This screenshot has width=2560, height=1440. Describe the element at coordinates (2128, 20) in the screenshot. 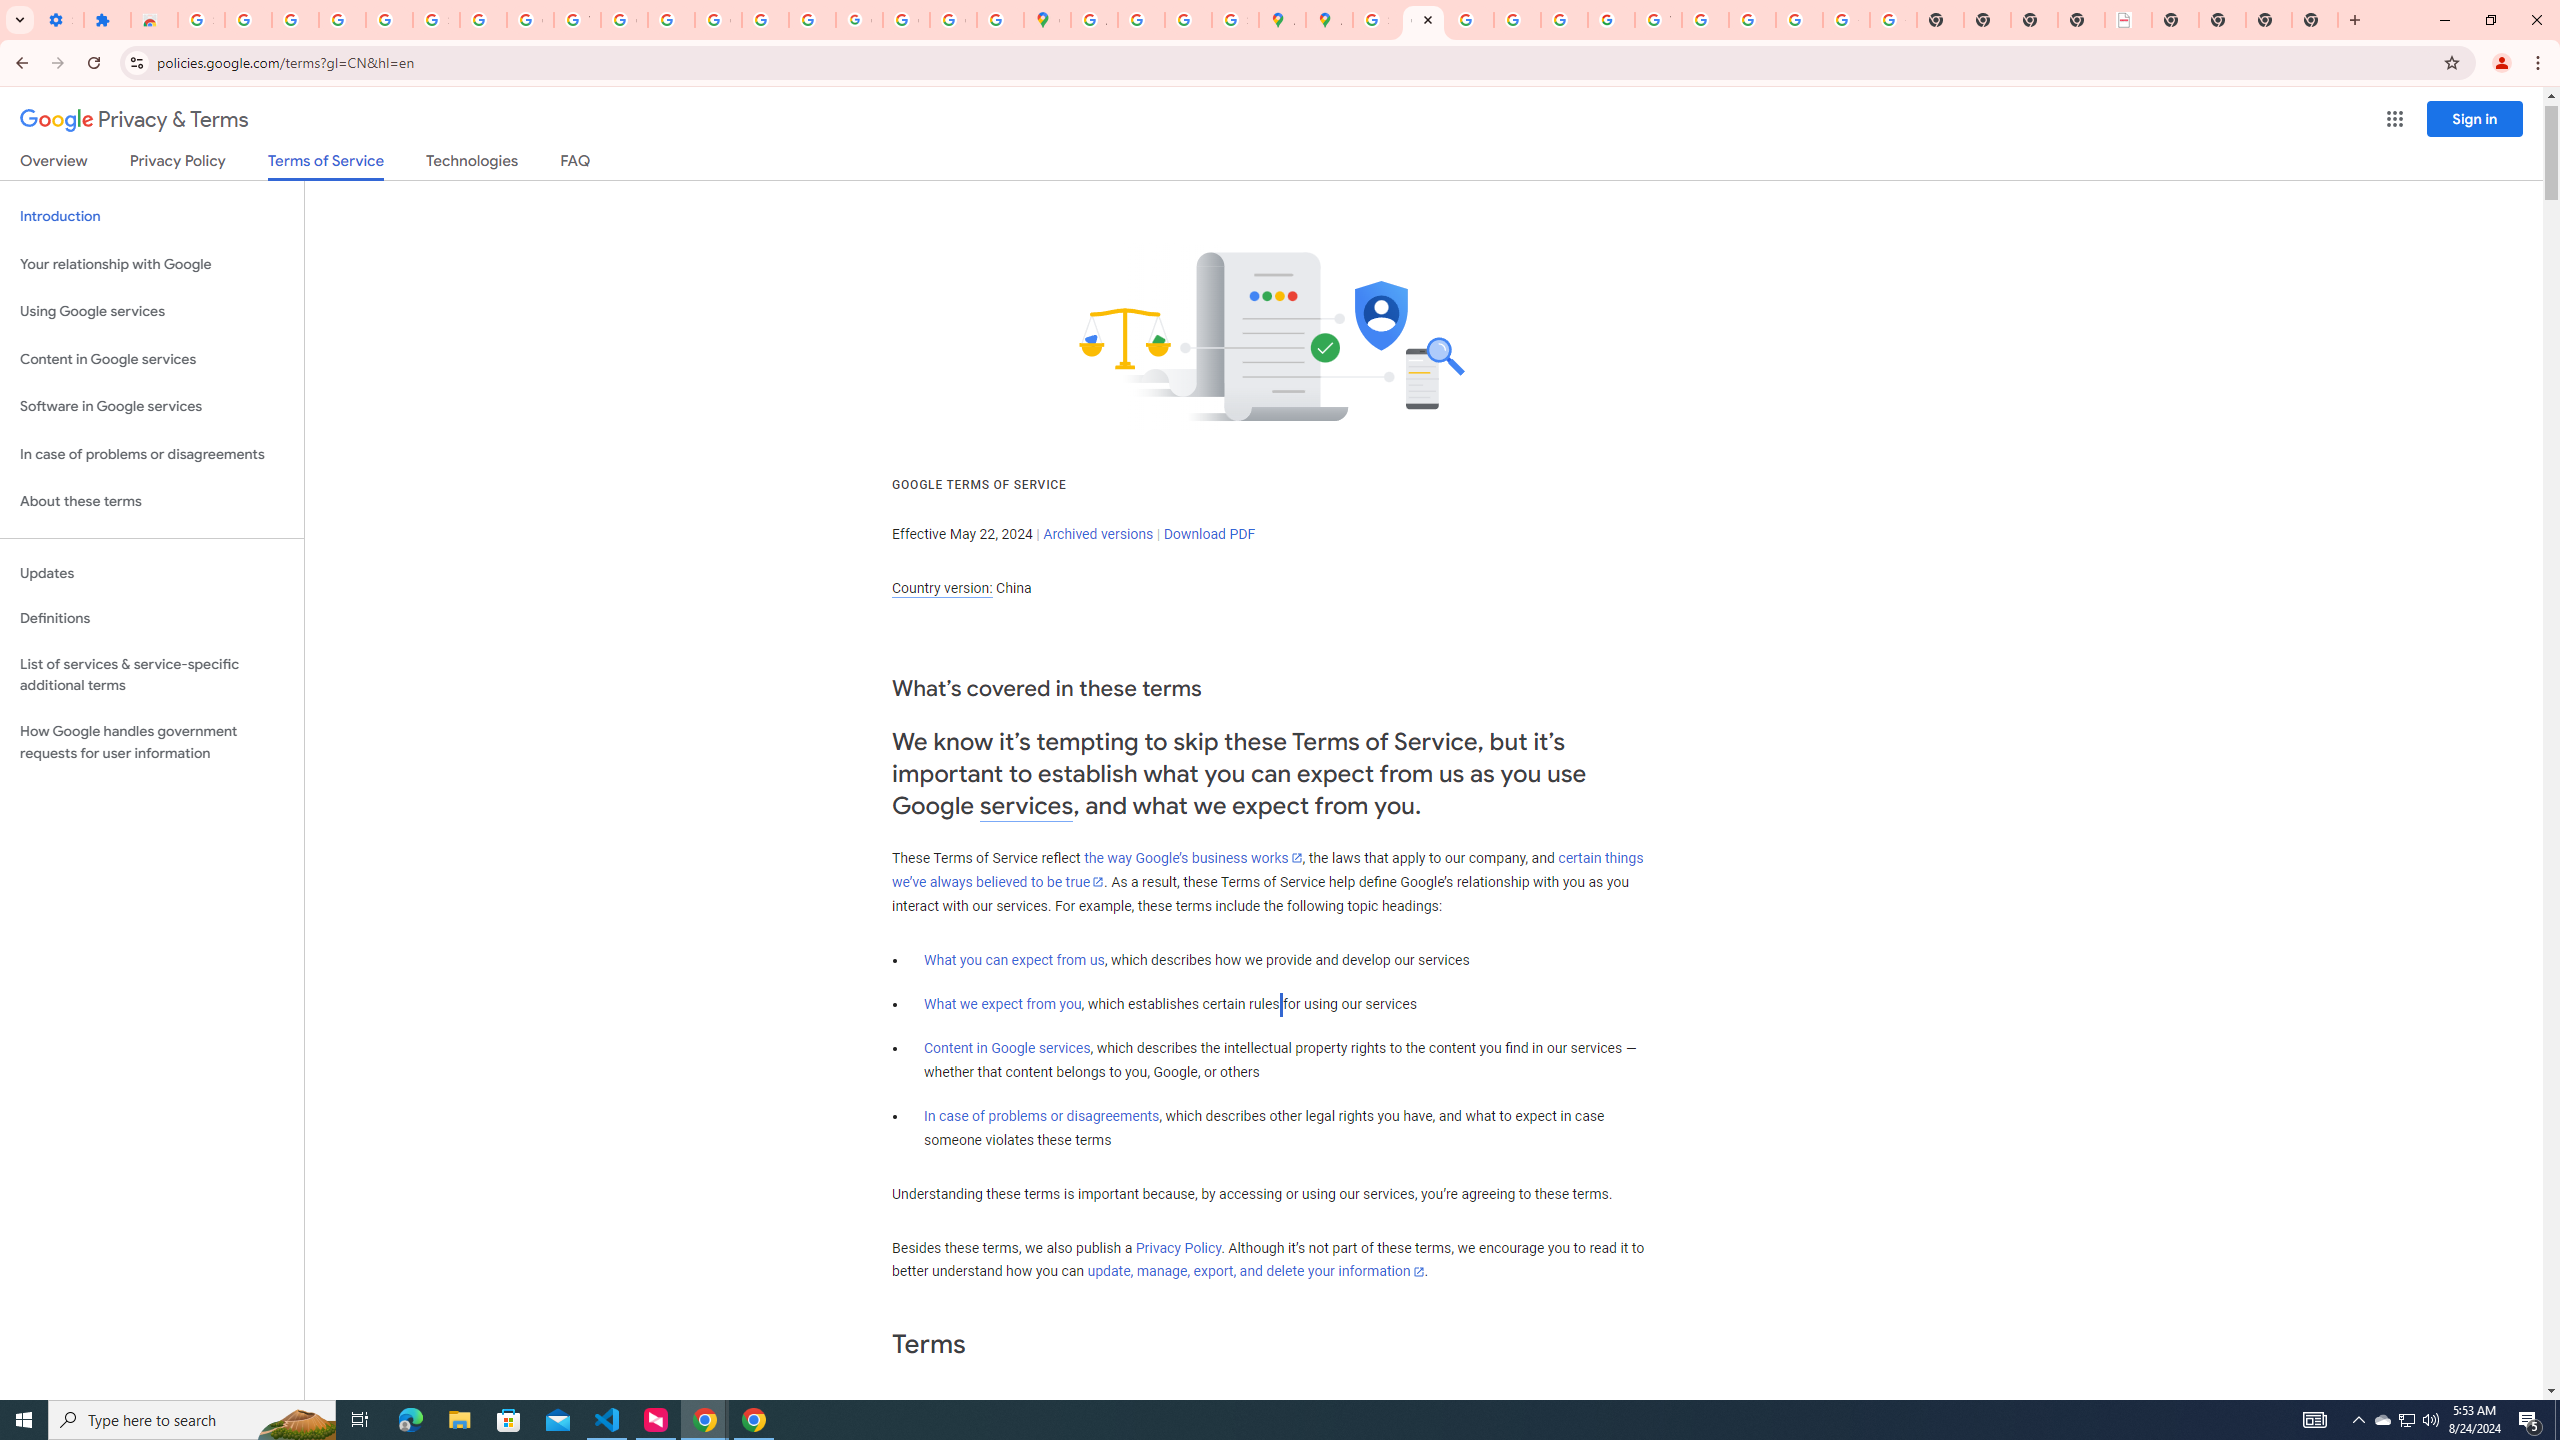

I see `LAAD Defence & Security 2025 | BAE Systems` at that location.